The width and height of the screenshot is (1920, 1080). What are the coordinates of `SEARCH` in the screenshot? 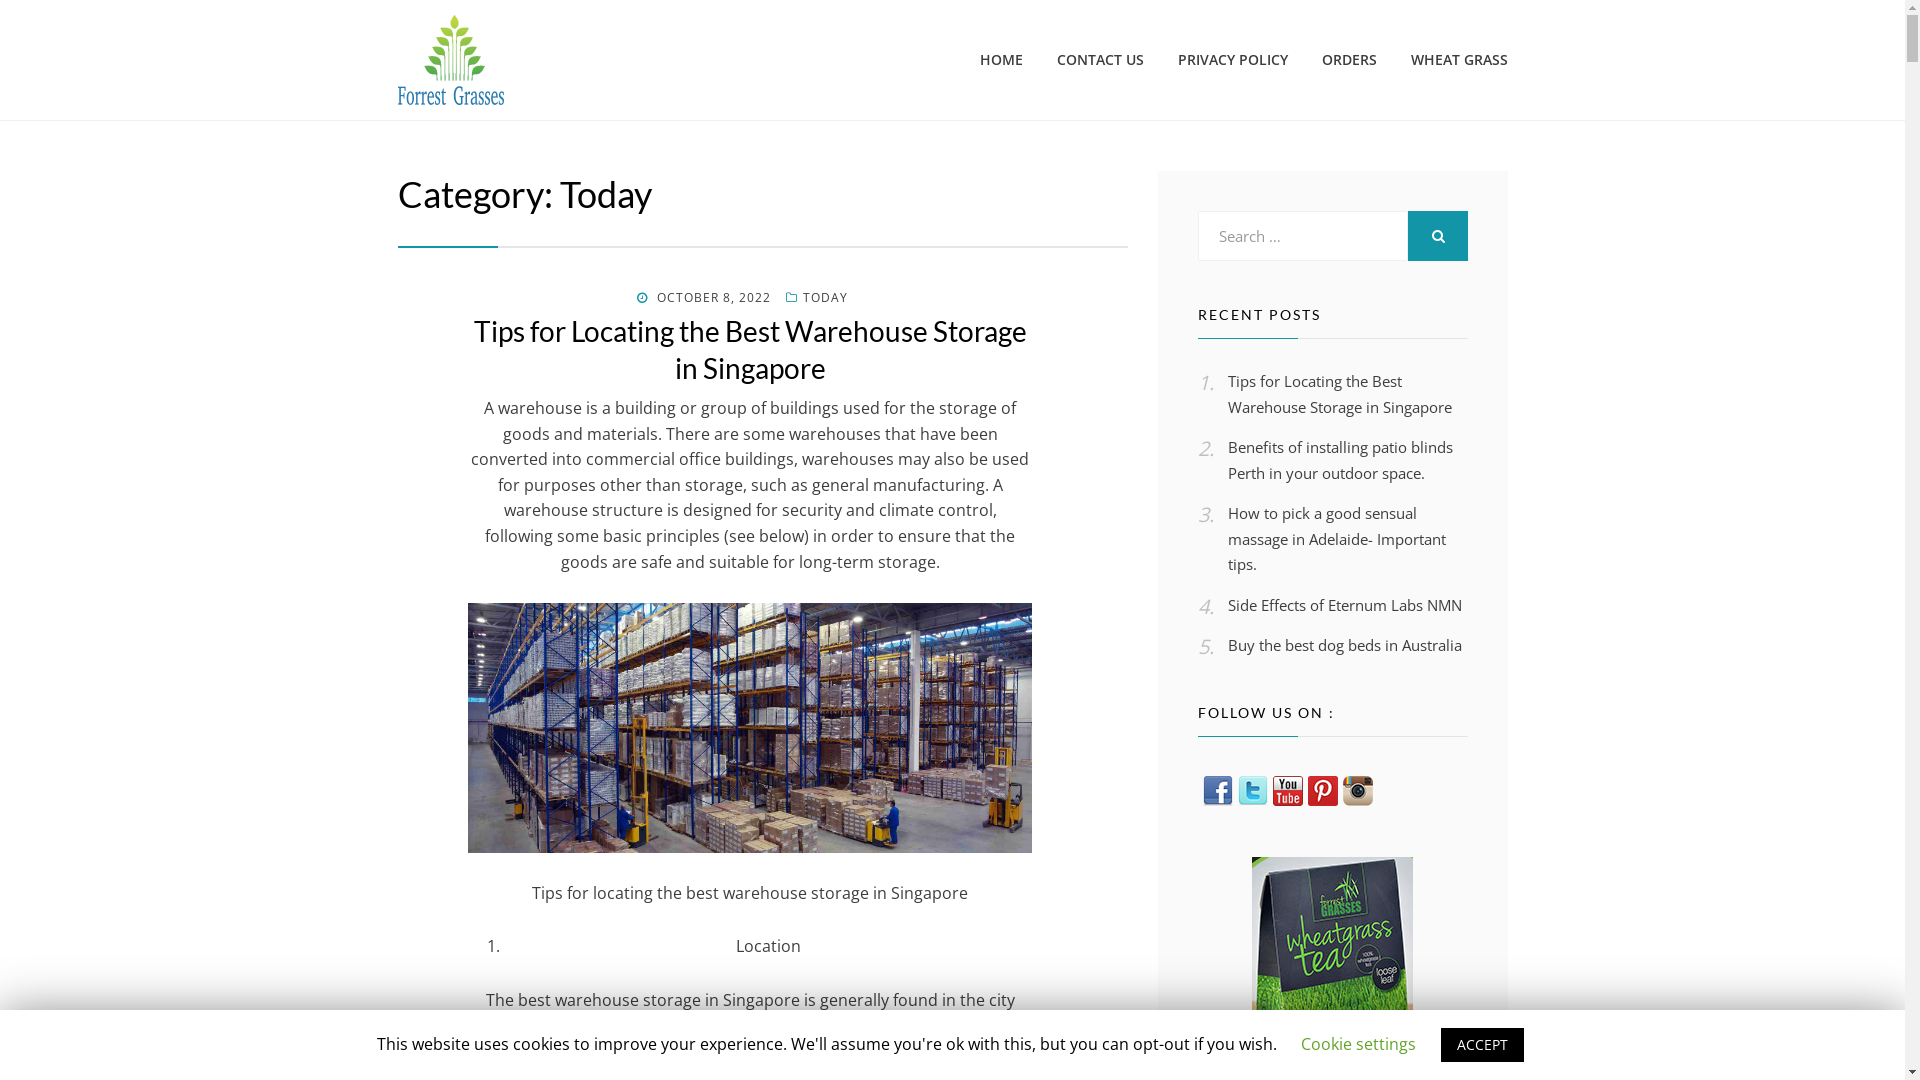 It's located at (1438, 236).